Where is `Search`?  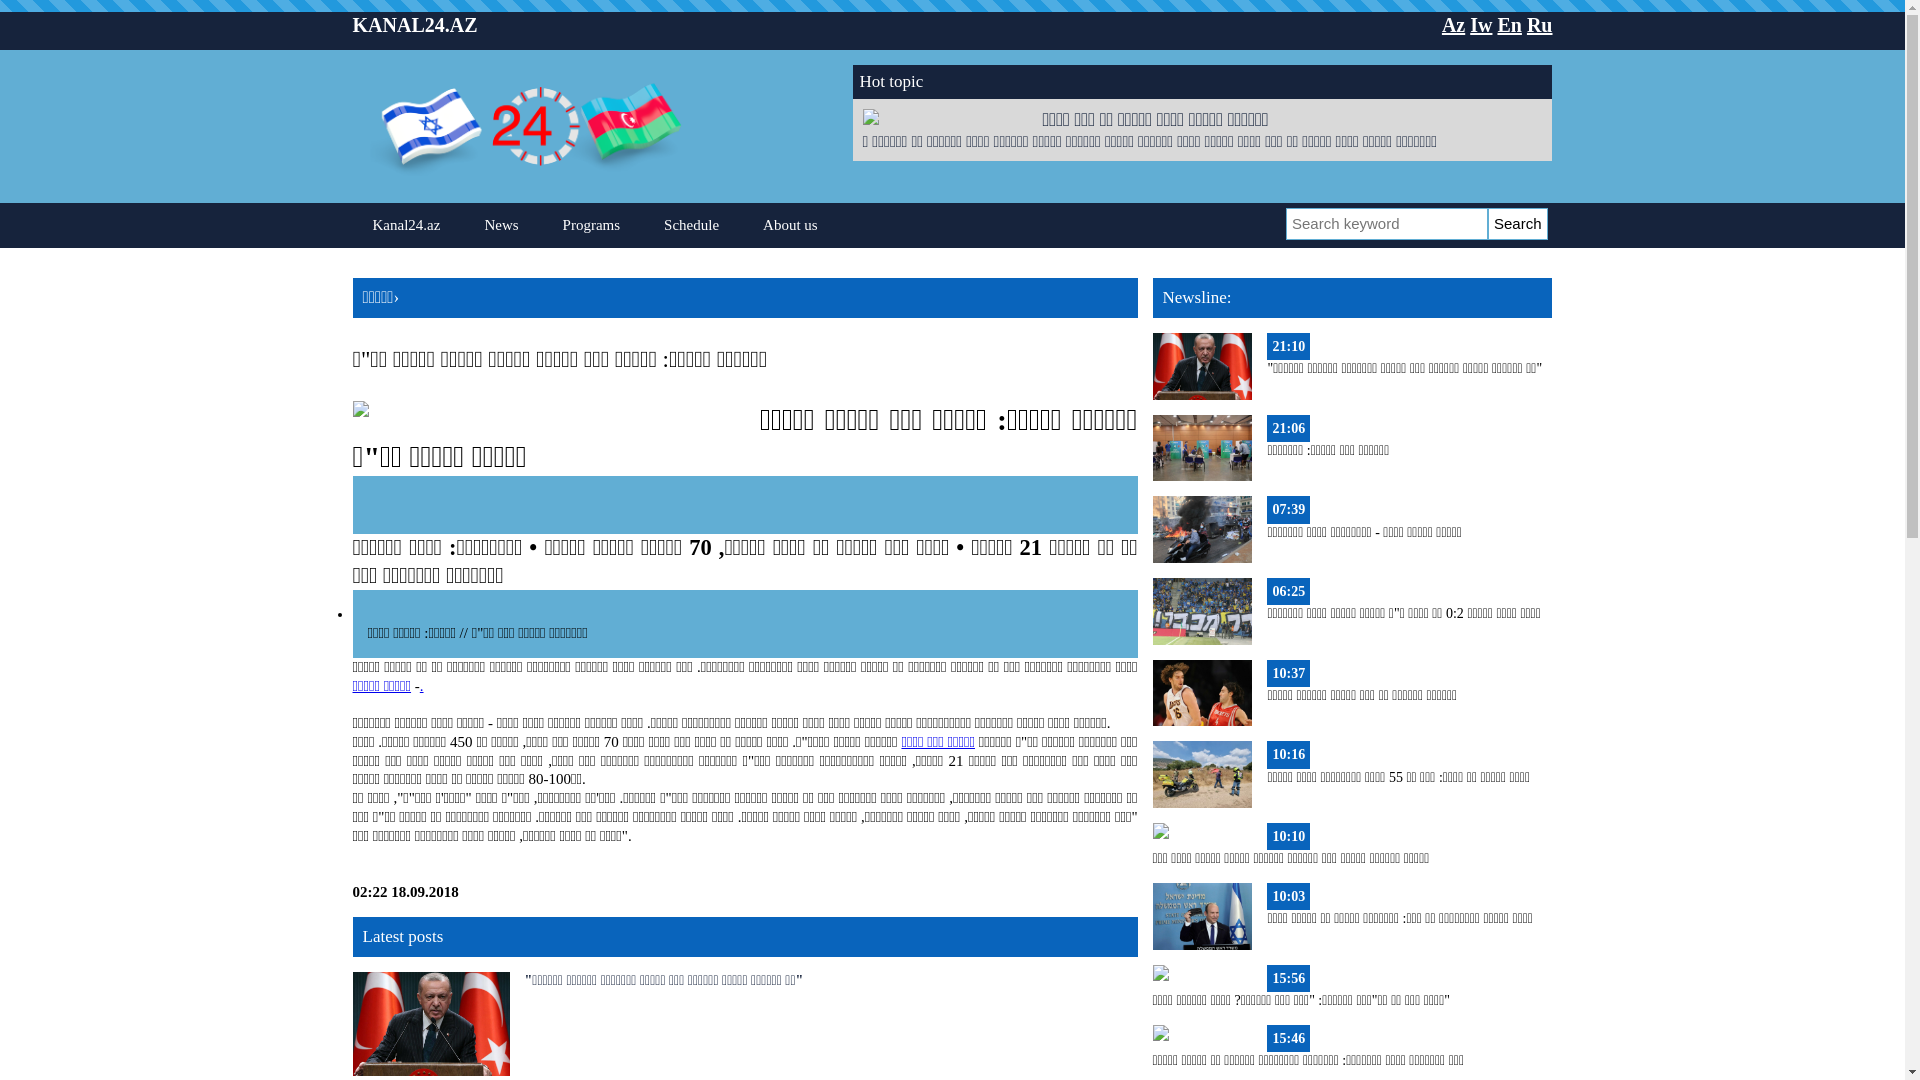
Search is located at coordinates (1518, 224).